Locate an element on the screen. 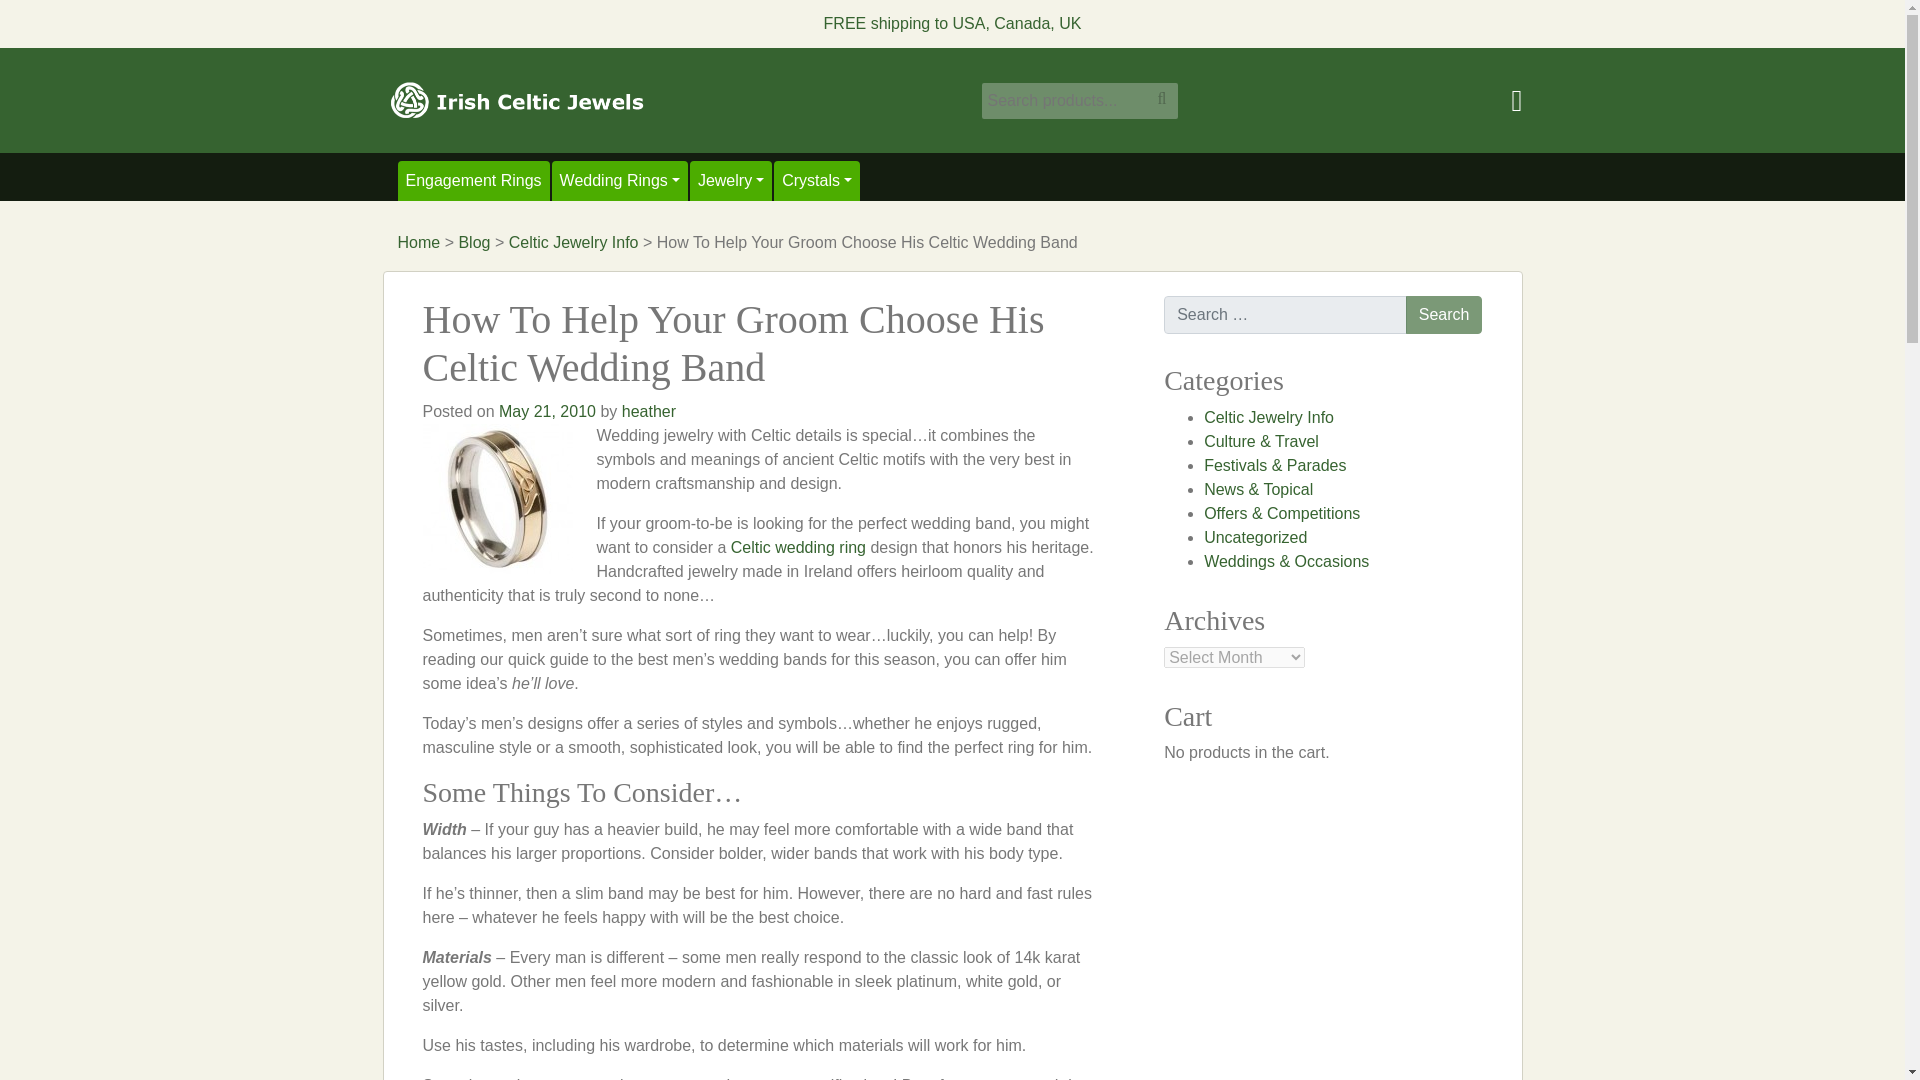 The height and width of the screenshot is (1080, 1920). Blog is located at coordinates (474, 242).